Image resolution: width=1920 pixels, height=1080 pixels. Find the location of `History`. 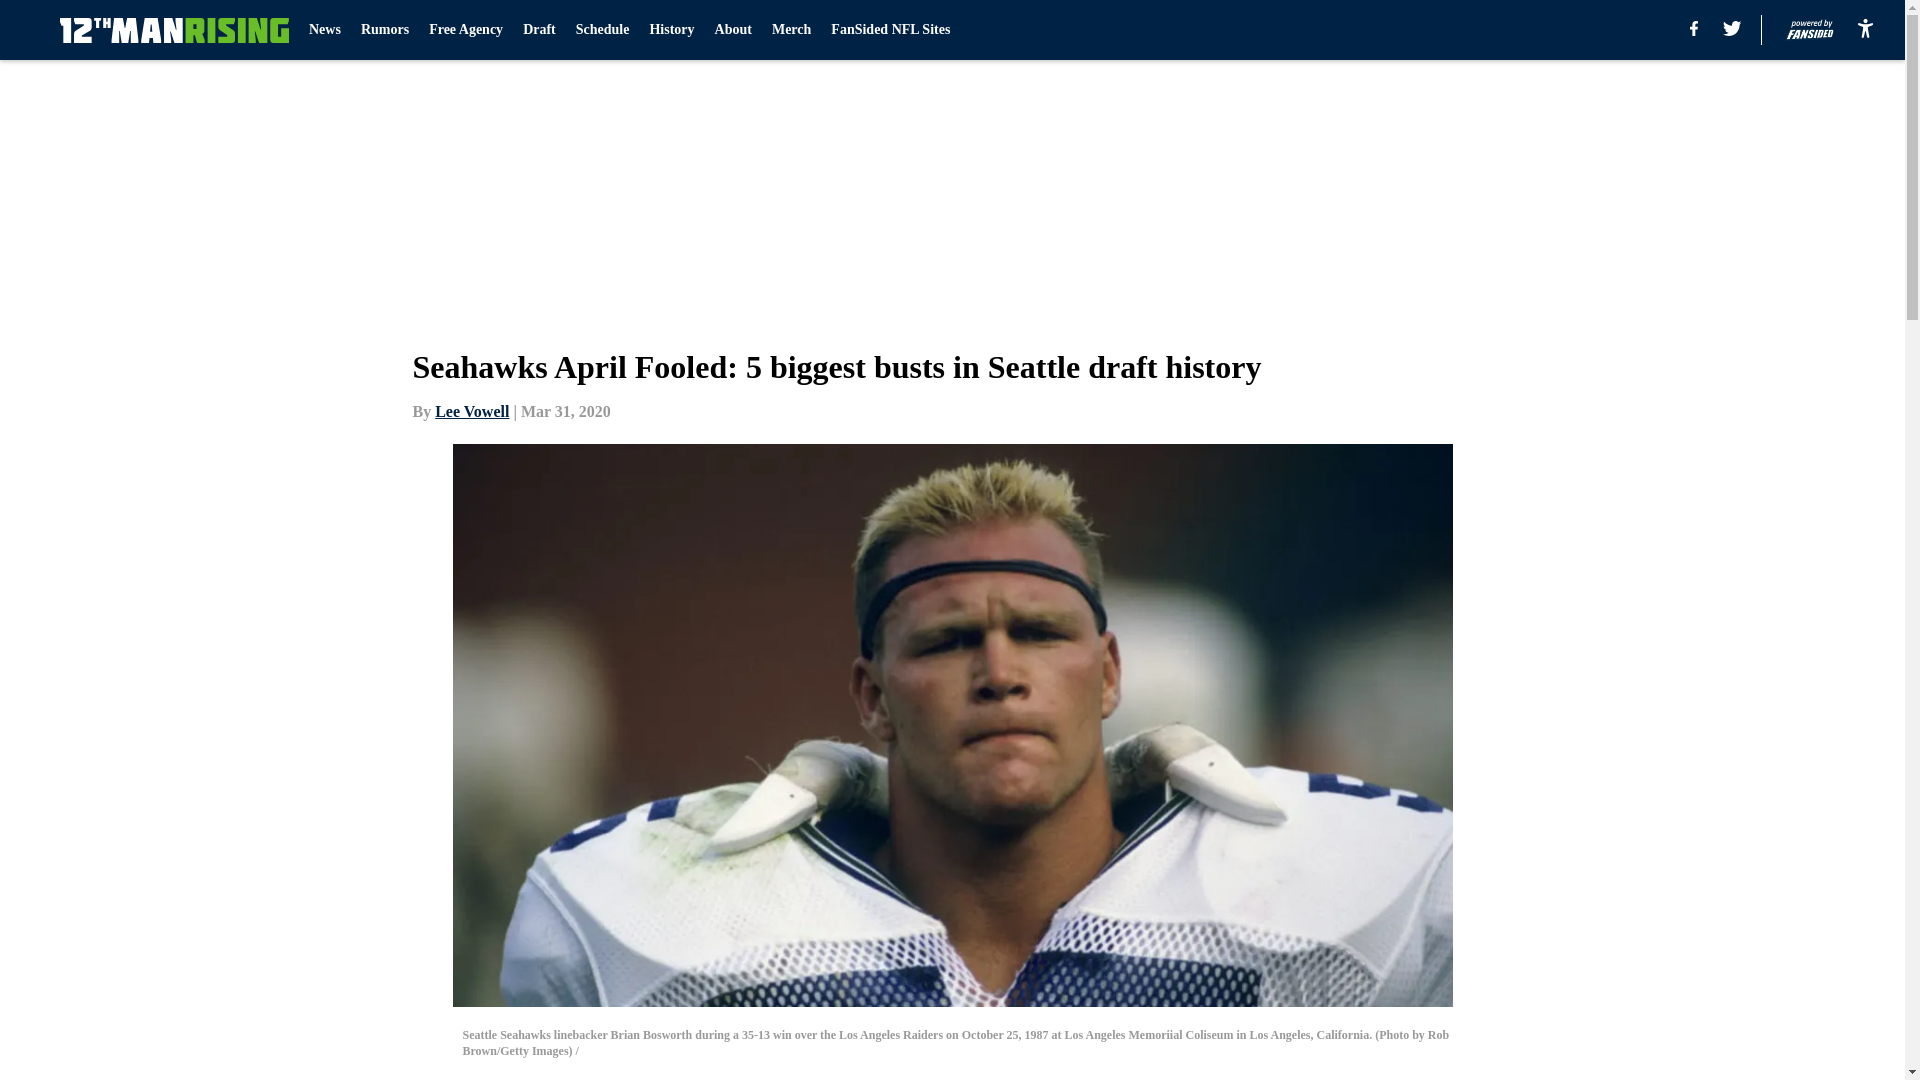

History is located at coordinates (670, 30).